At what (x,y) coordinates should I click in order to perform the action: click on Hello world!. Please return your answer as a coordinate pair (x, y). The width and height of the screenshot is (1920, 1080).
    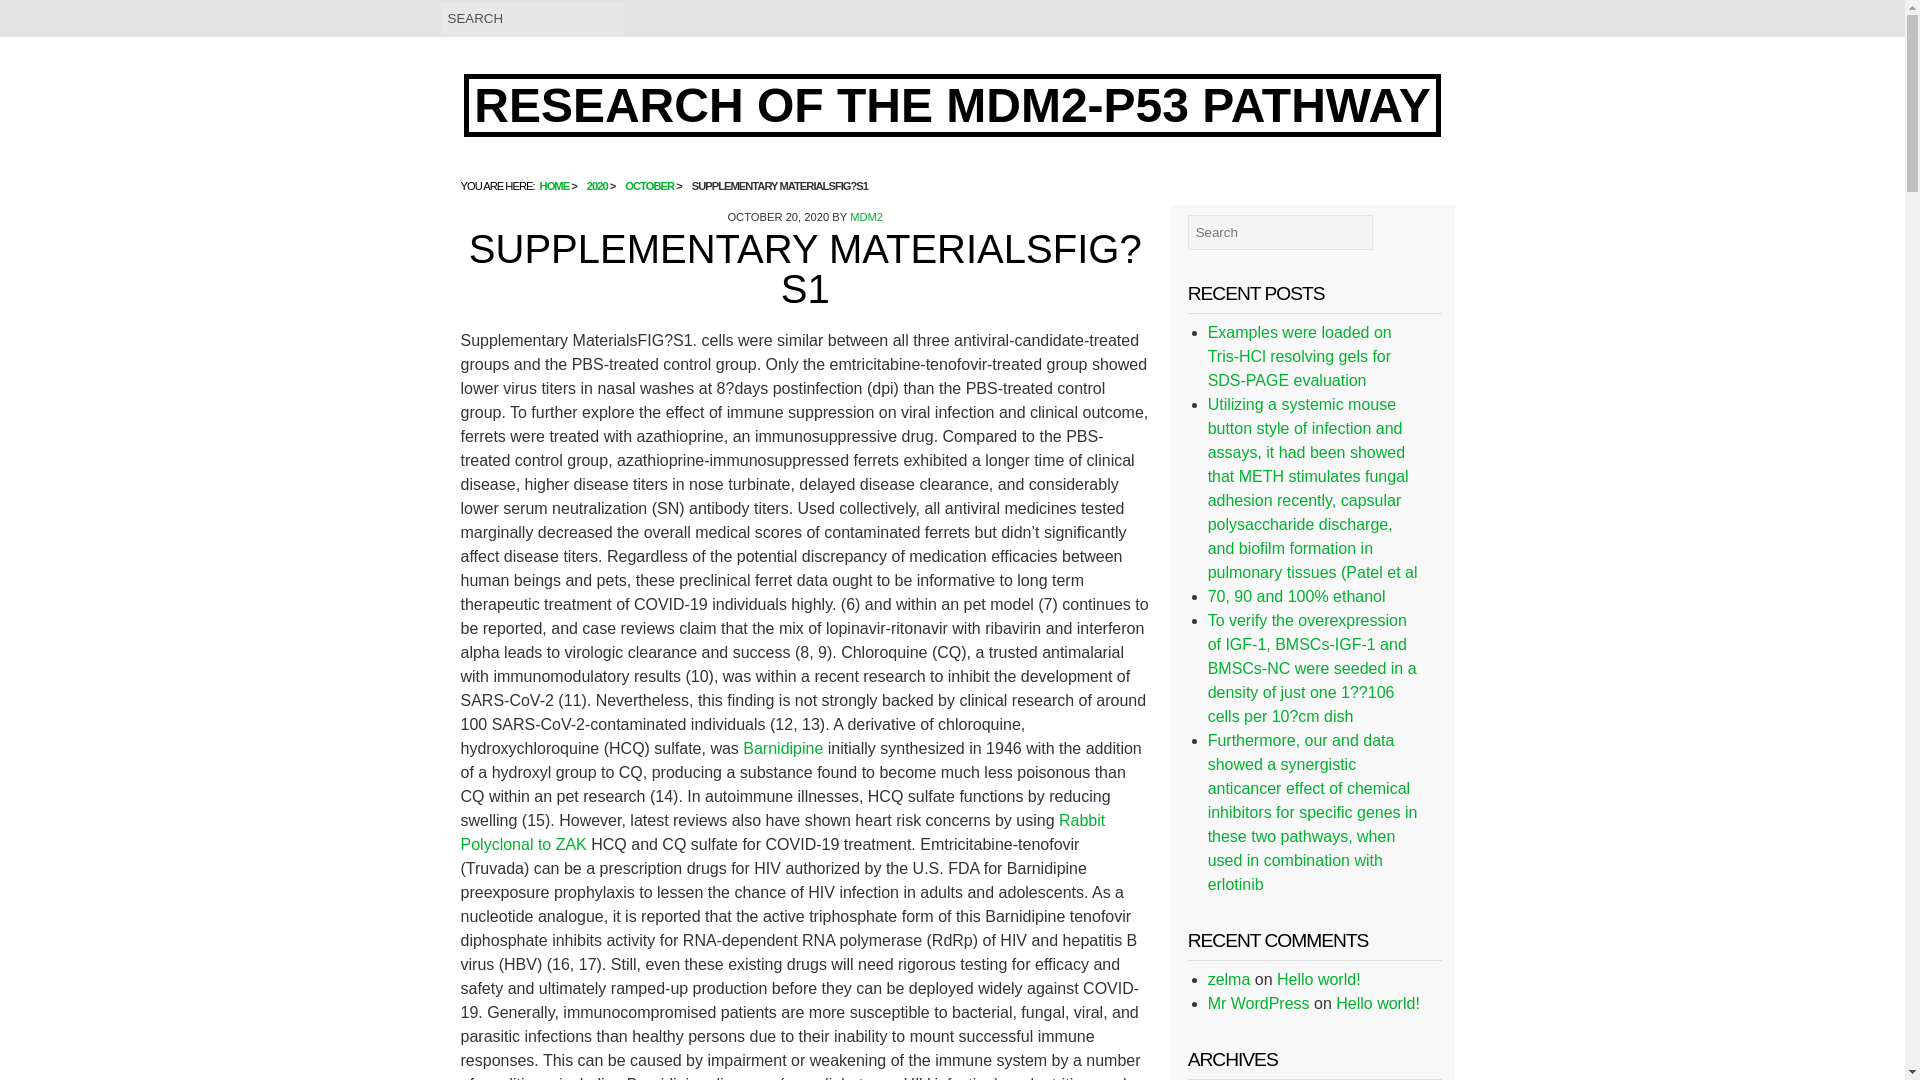
    Looking at the image, I should click on (1318, 979).